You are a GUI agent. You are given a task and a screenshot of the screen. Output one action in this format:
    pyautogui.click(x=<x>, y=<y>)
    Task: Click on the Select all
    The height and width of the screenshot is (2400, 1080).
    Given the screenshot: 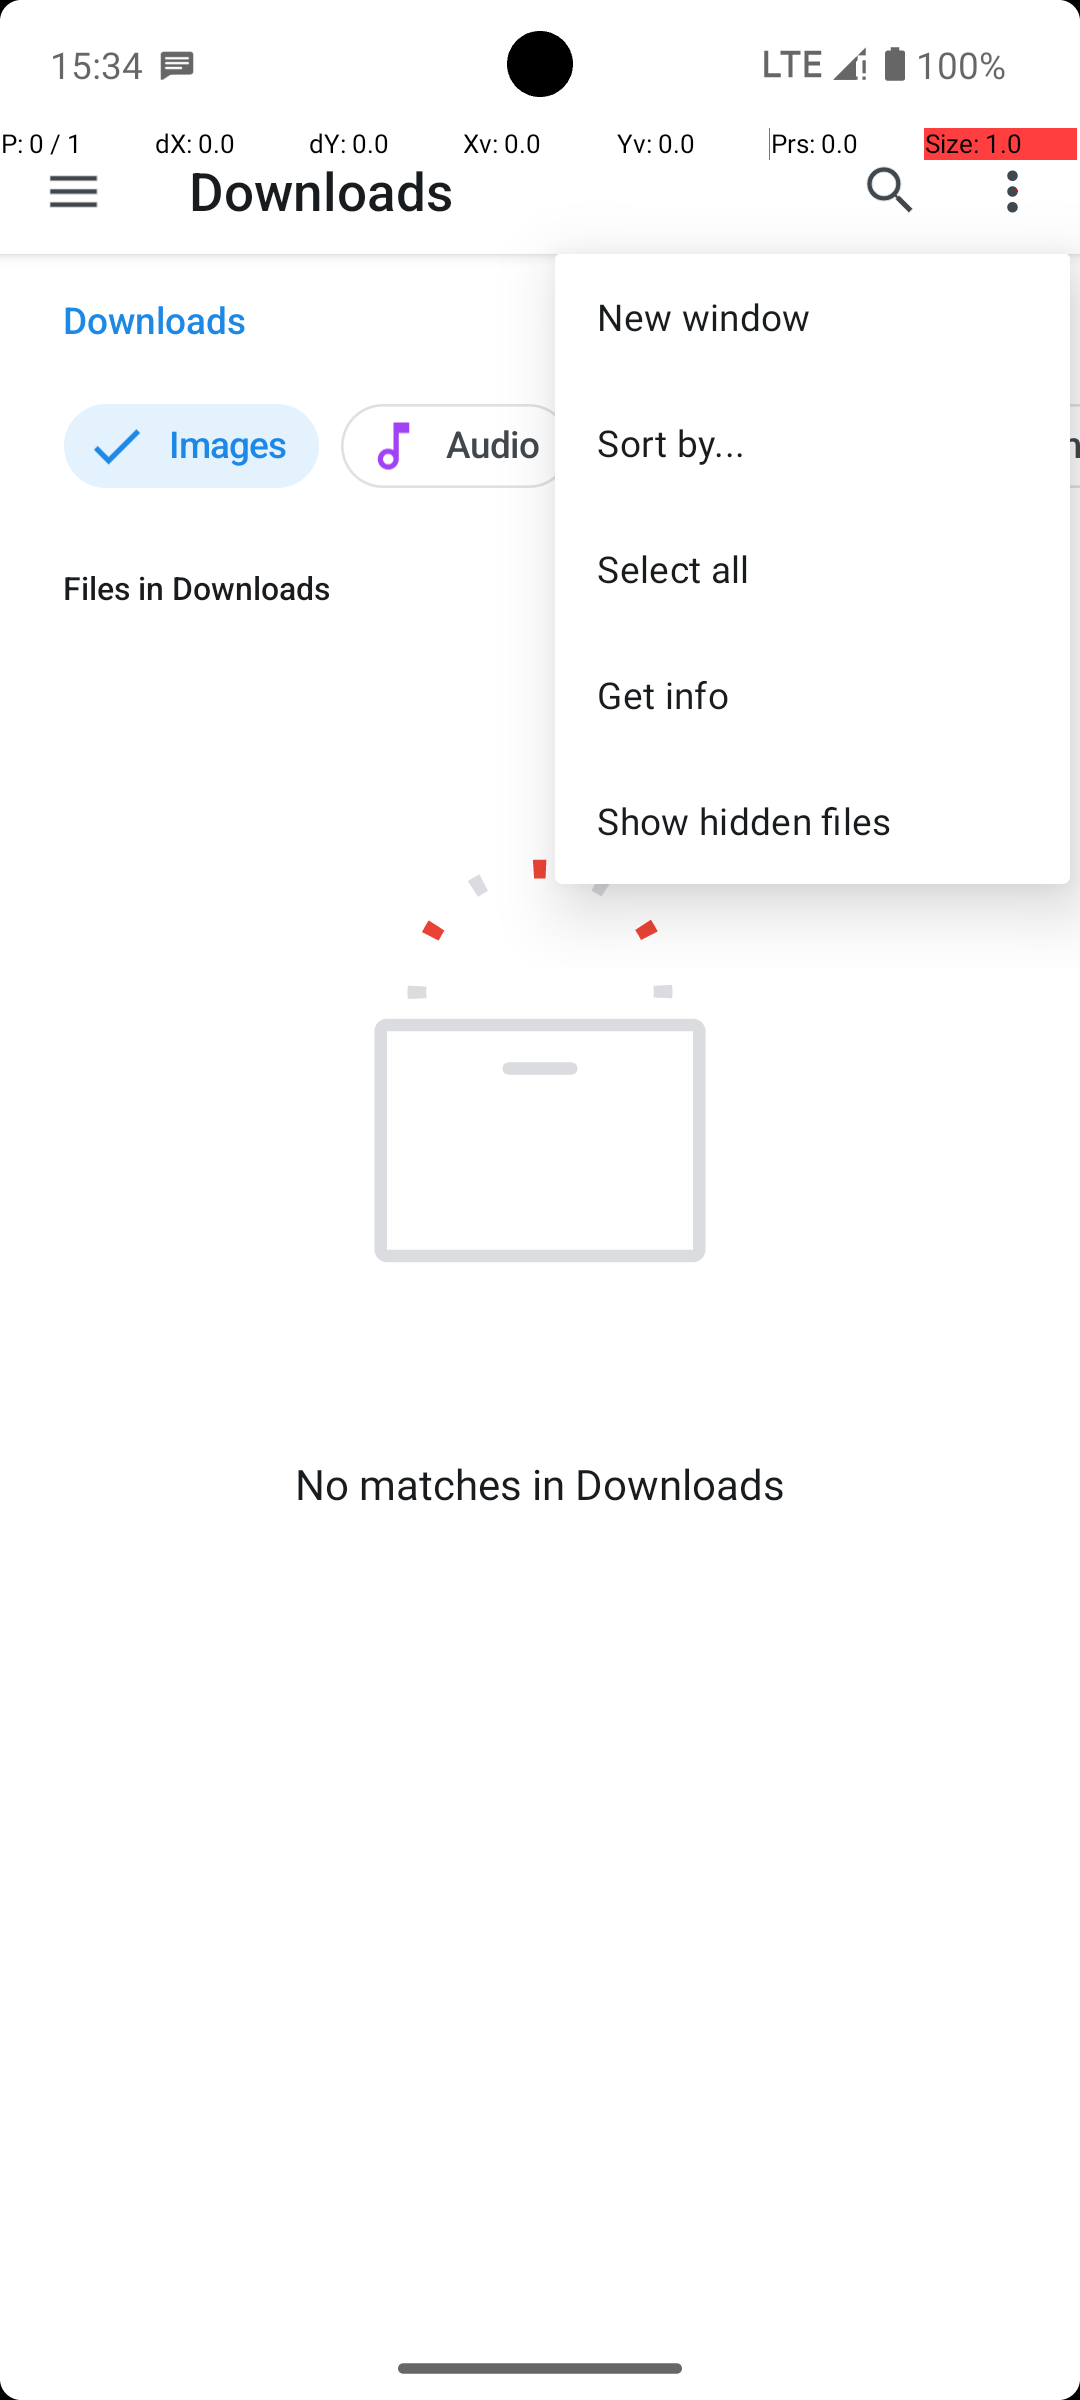 What is the action you would take?
    pyautogui.click(x=812, y=568)
    